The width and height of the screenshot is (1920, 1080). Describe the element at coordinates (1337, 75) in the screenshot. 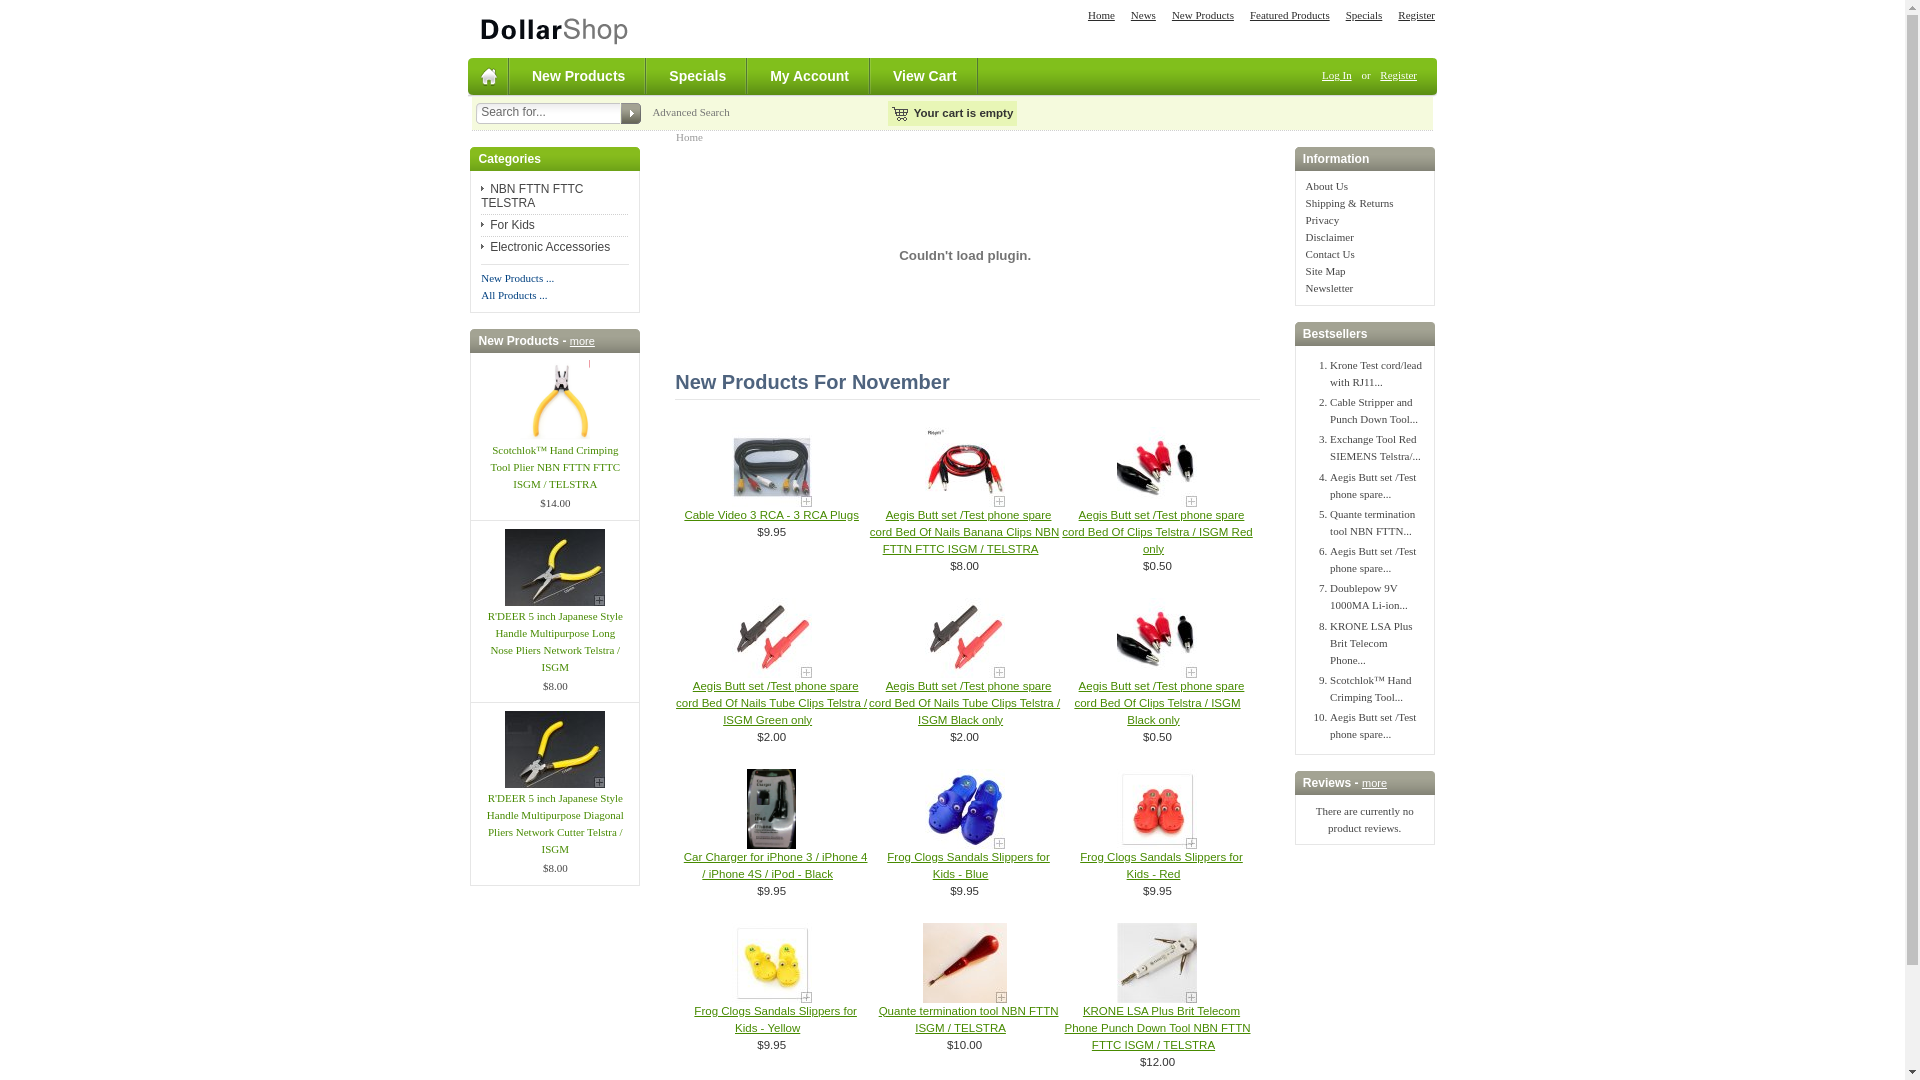

I see `Log In` at that location.